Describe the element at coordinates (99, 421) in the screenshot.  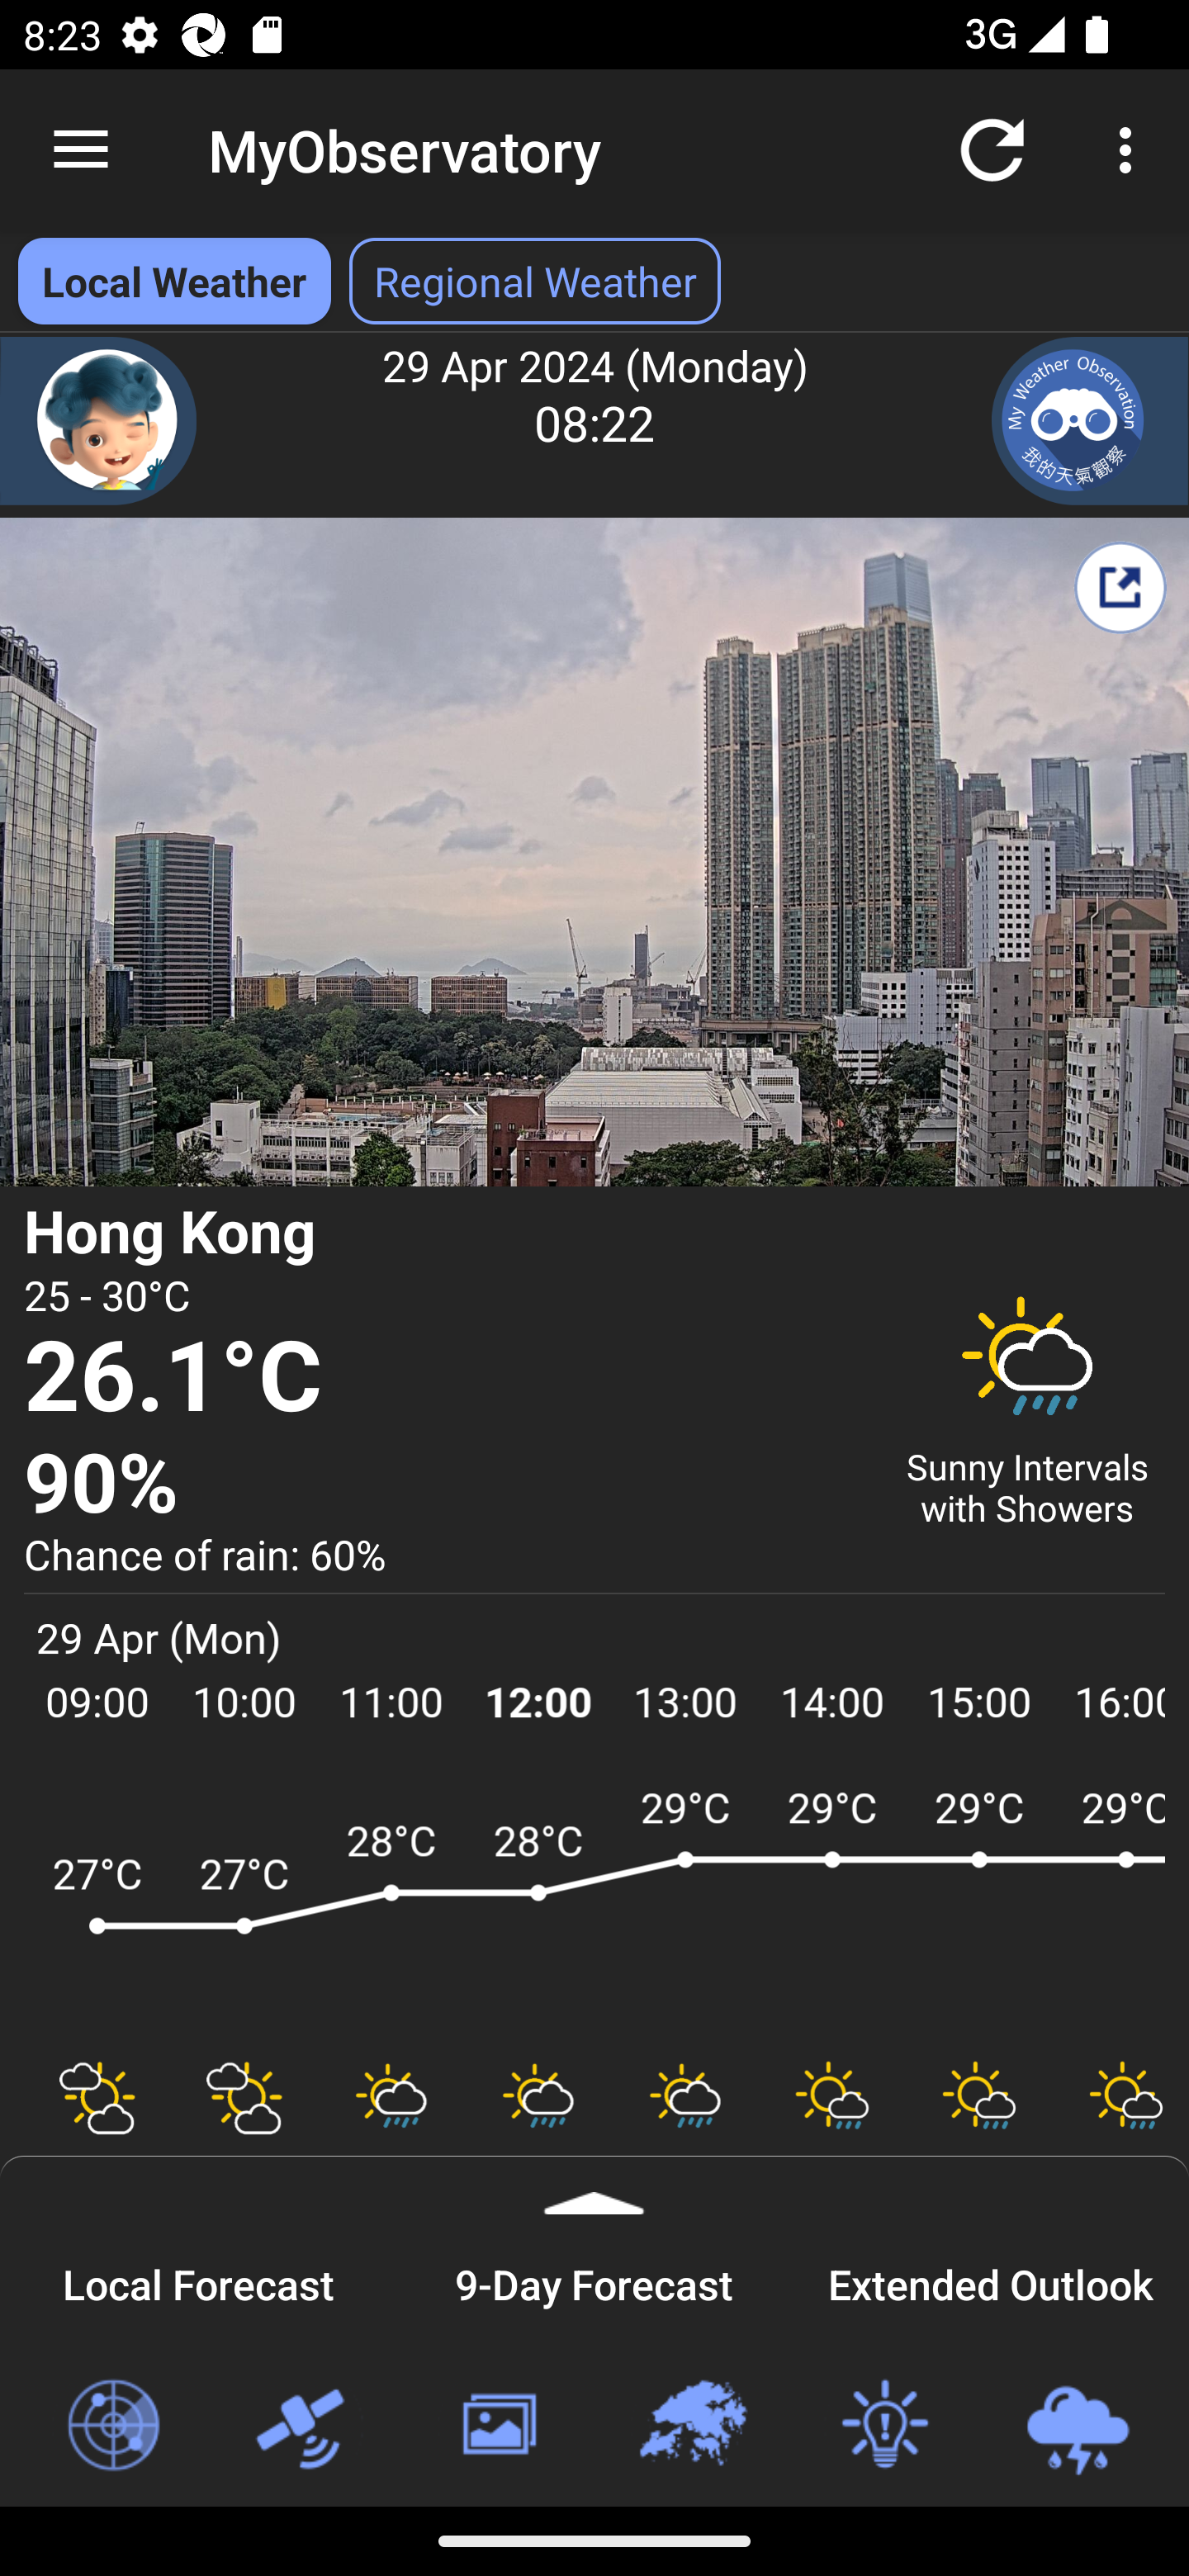
I see `Chatbot` at that location.